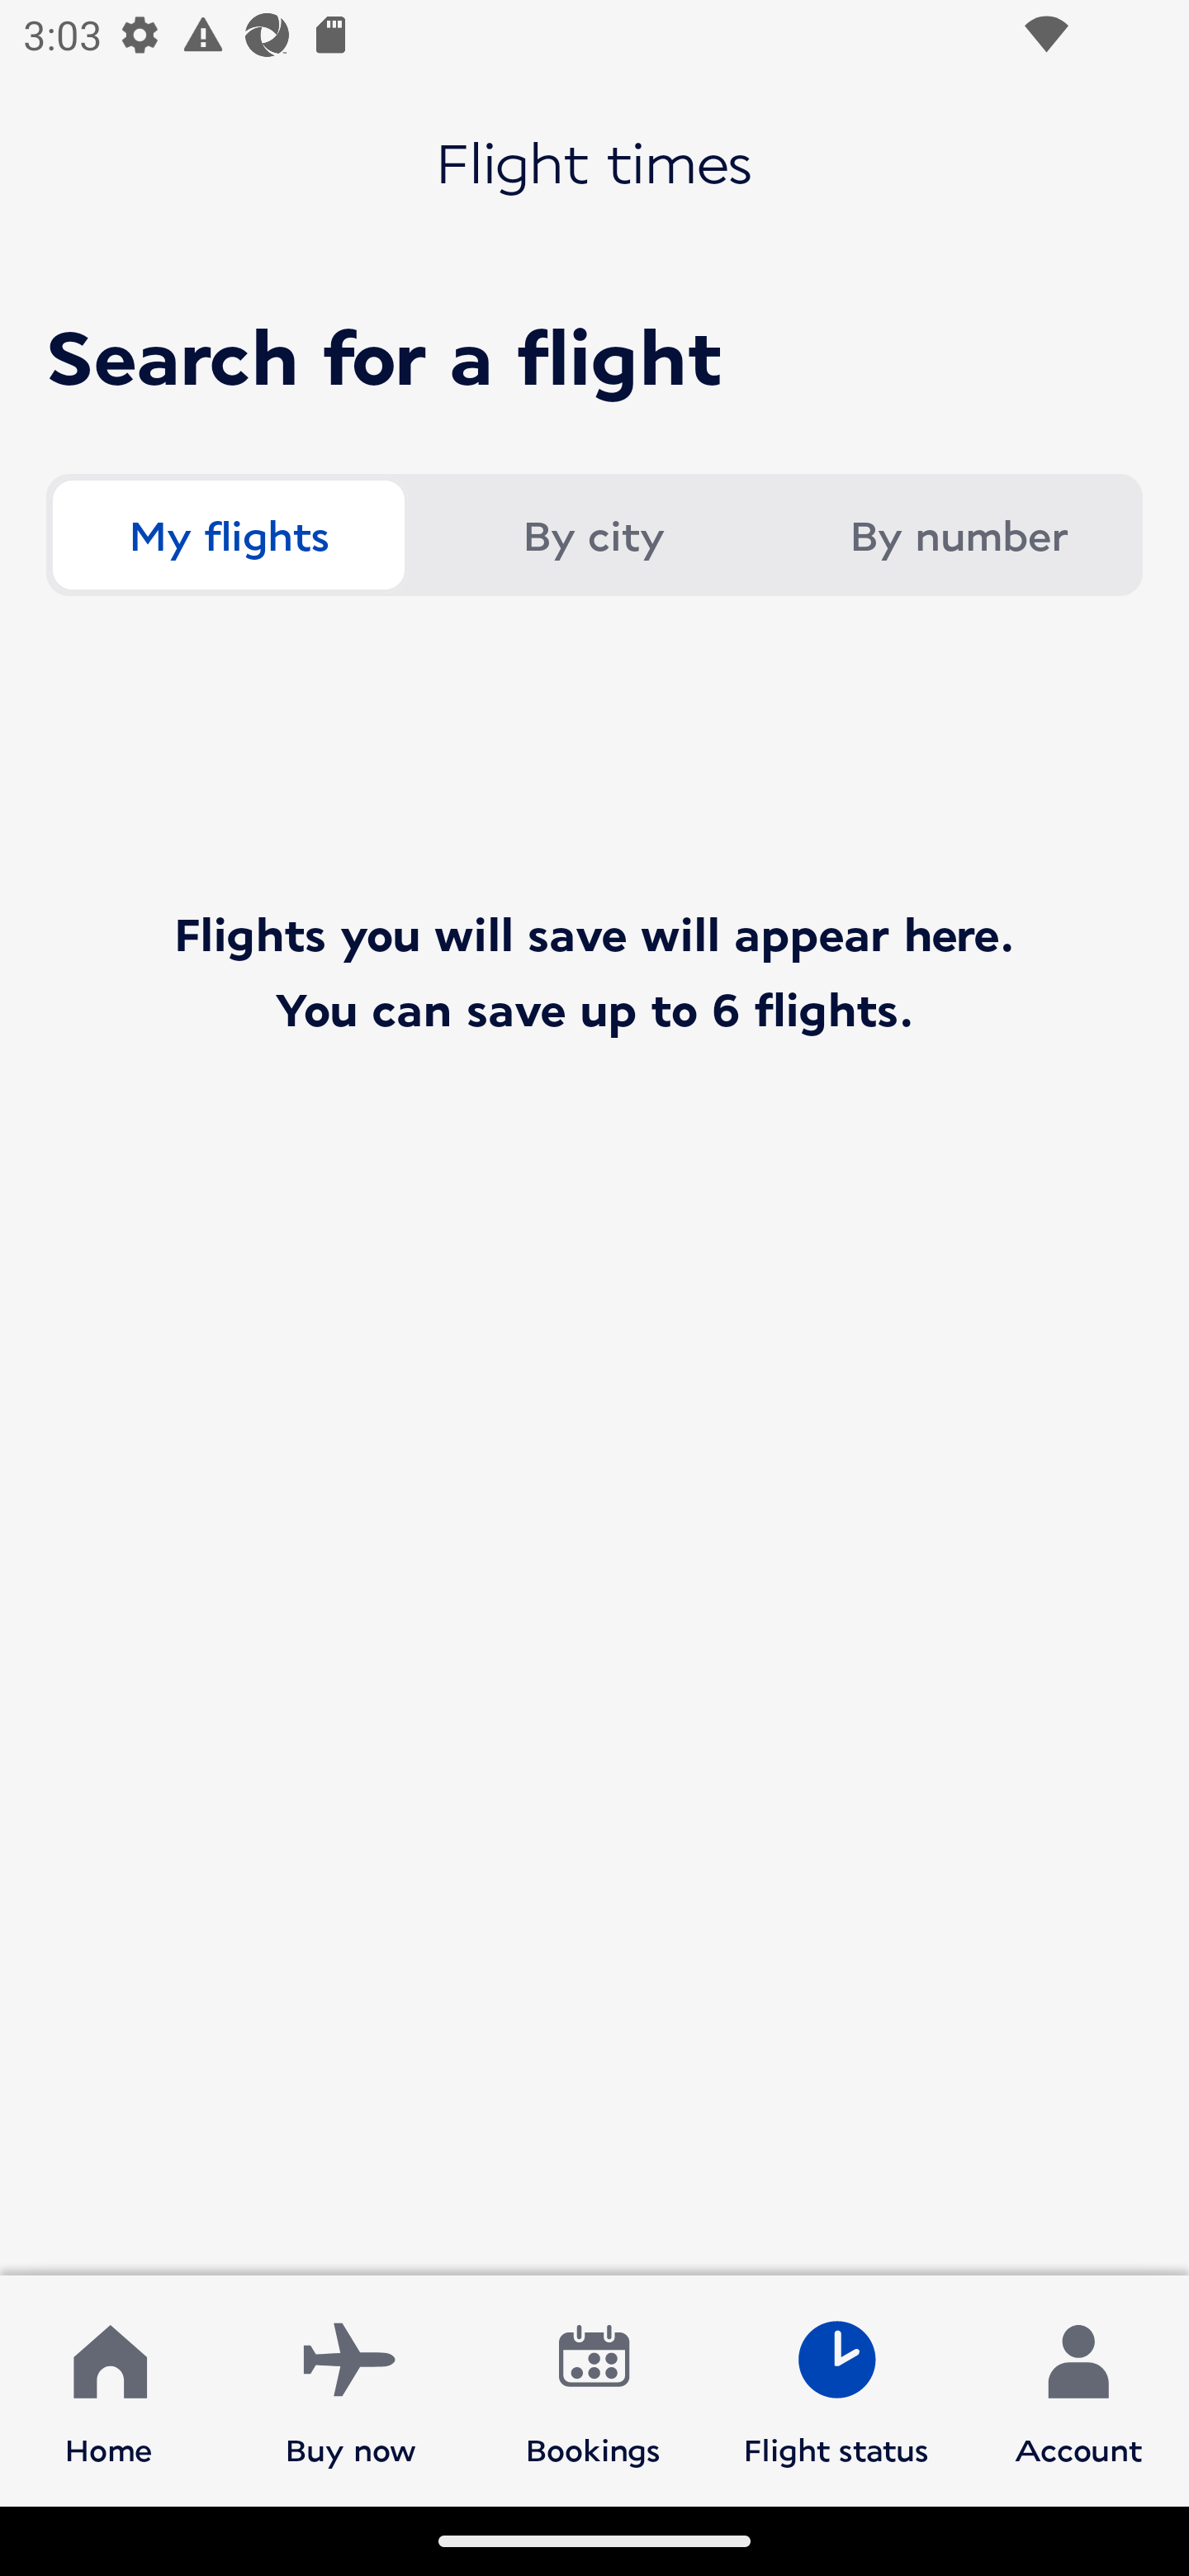 Image resolution: width=1189 pixels, height=2576 pixels. I want to click on By city, so click(593, 535).